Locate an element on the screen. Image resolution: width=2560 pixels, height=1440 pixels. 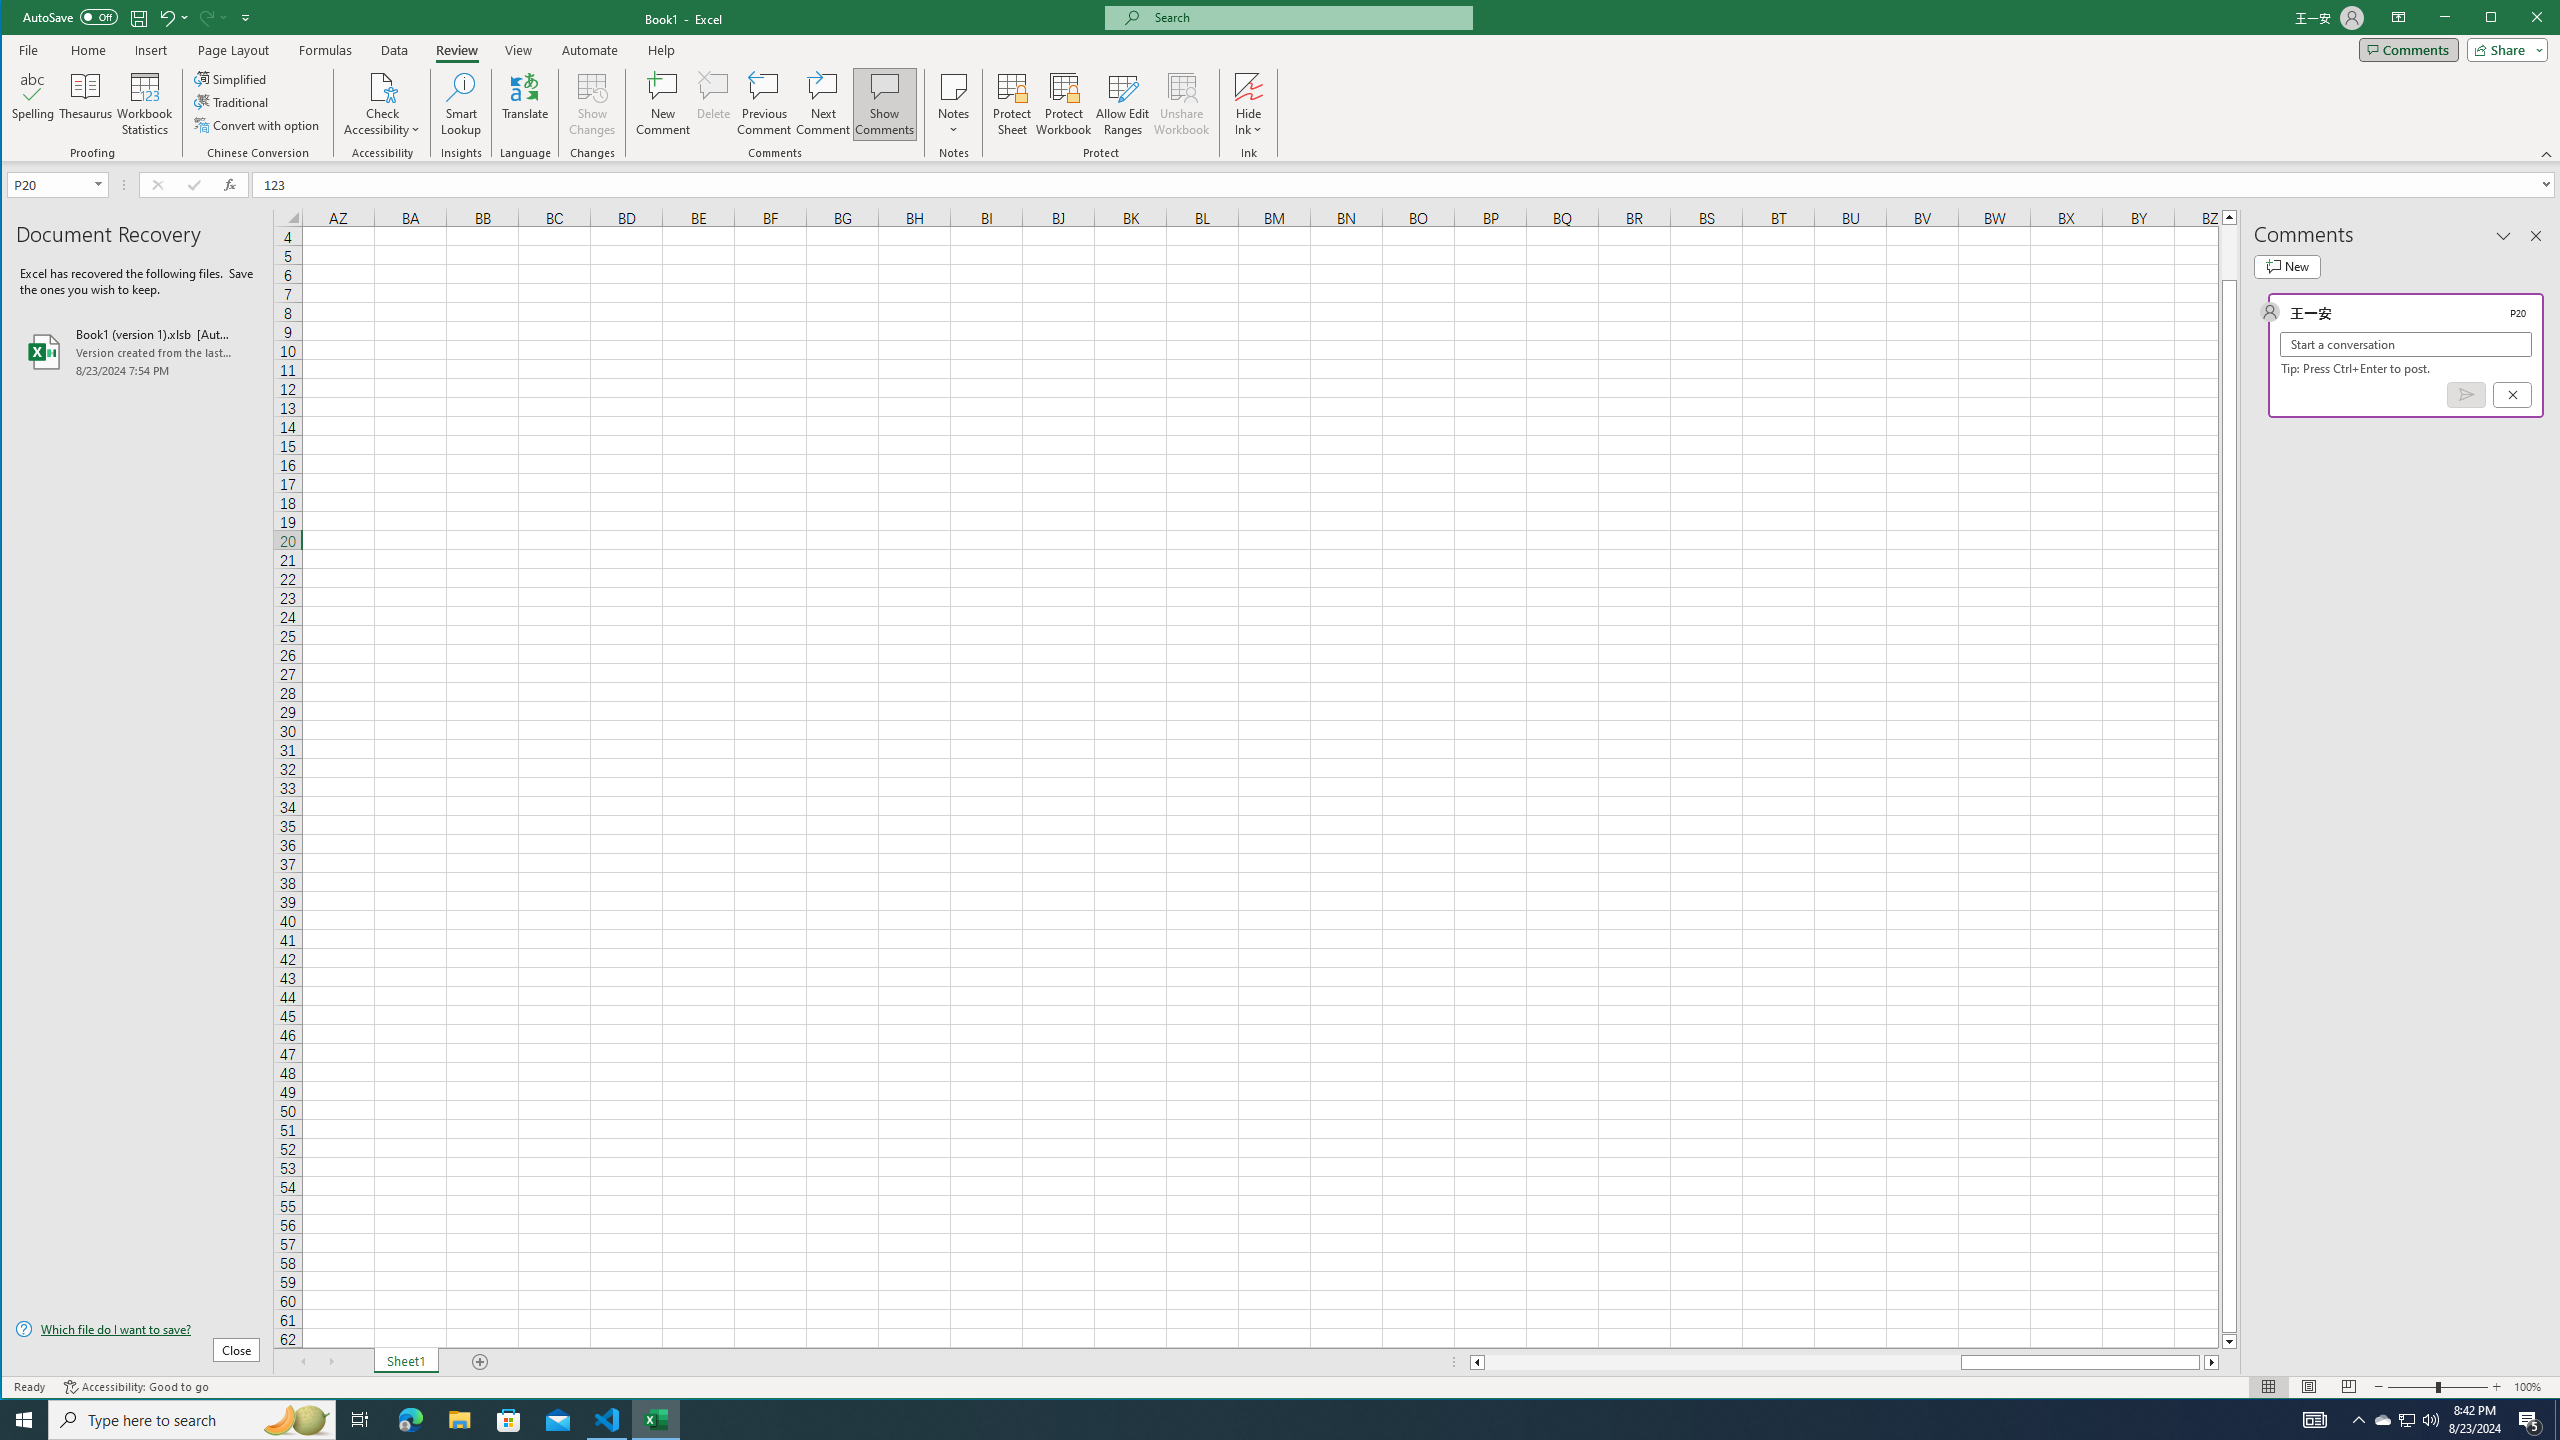
Microsoft Store is located at coordinates (509, 1420).